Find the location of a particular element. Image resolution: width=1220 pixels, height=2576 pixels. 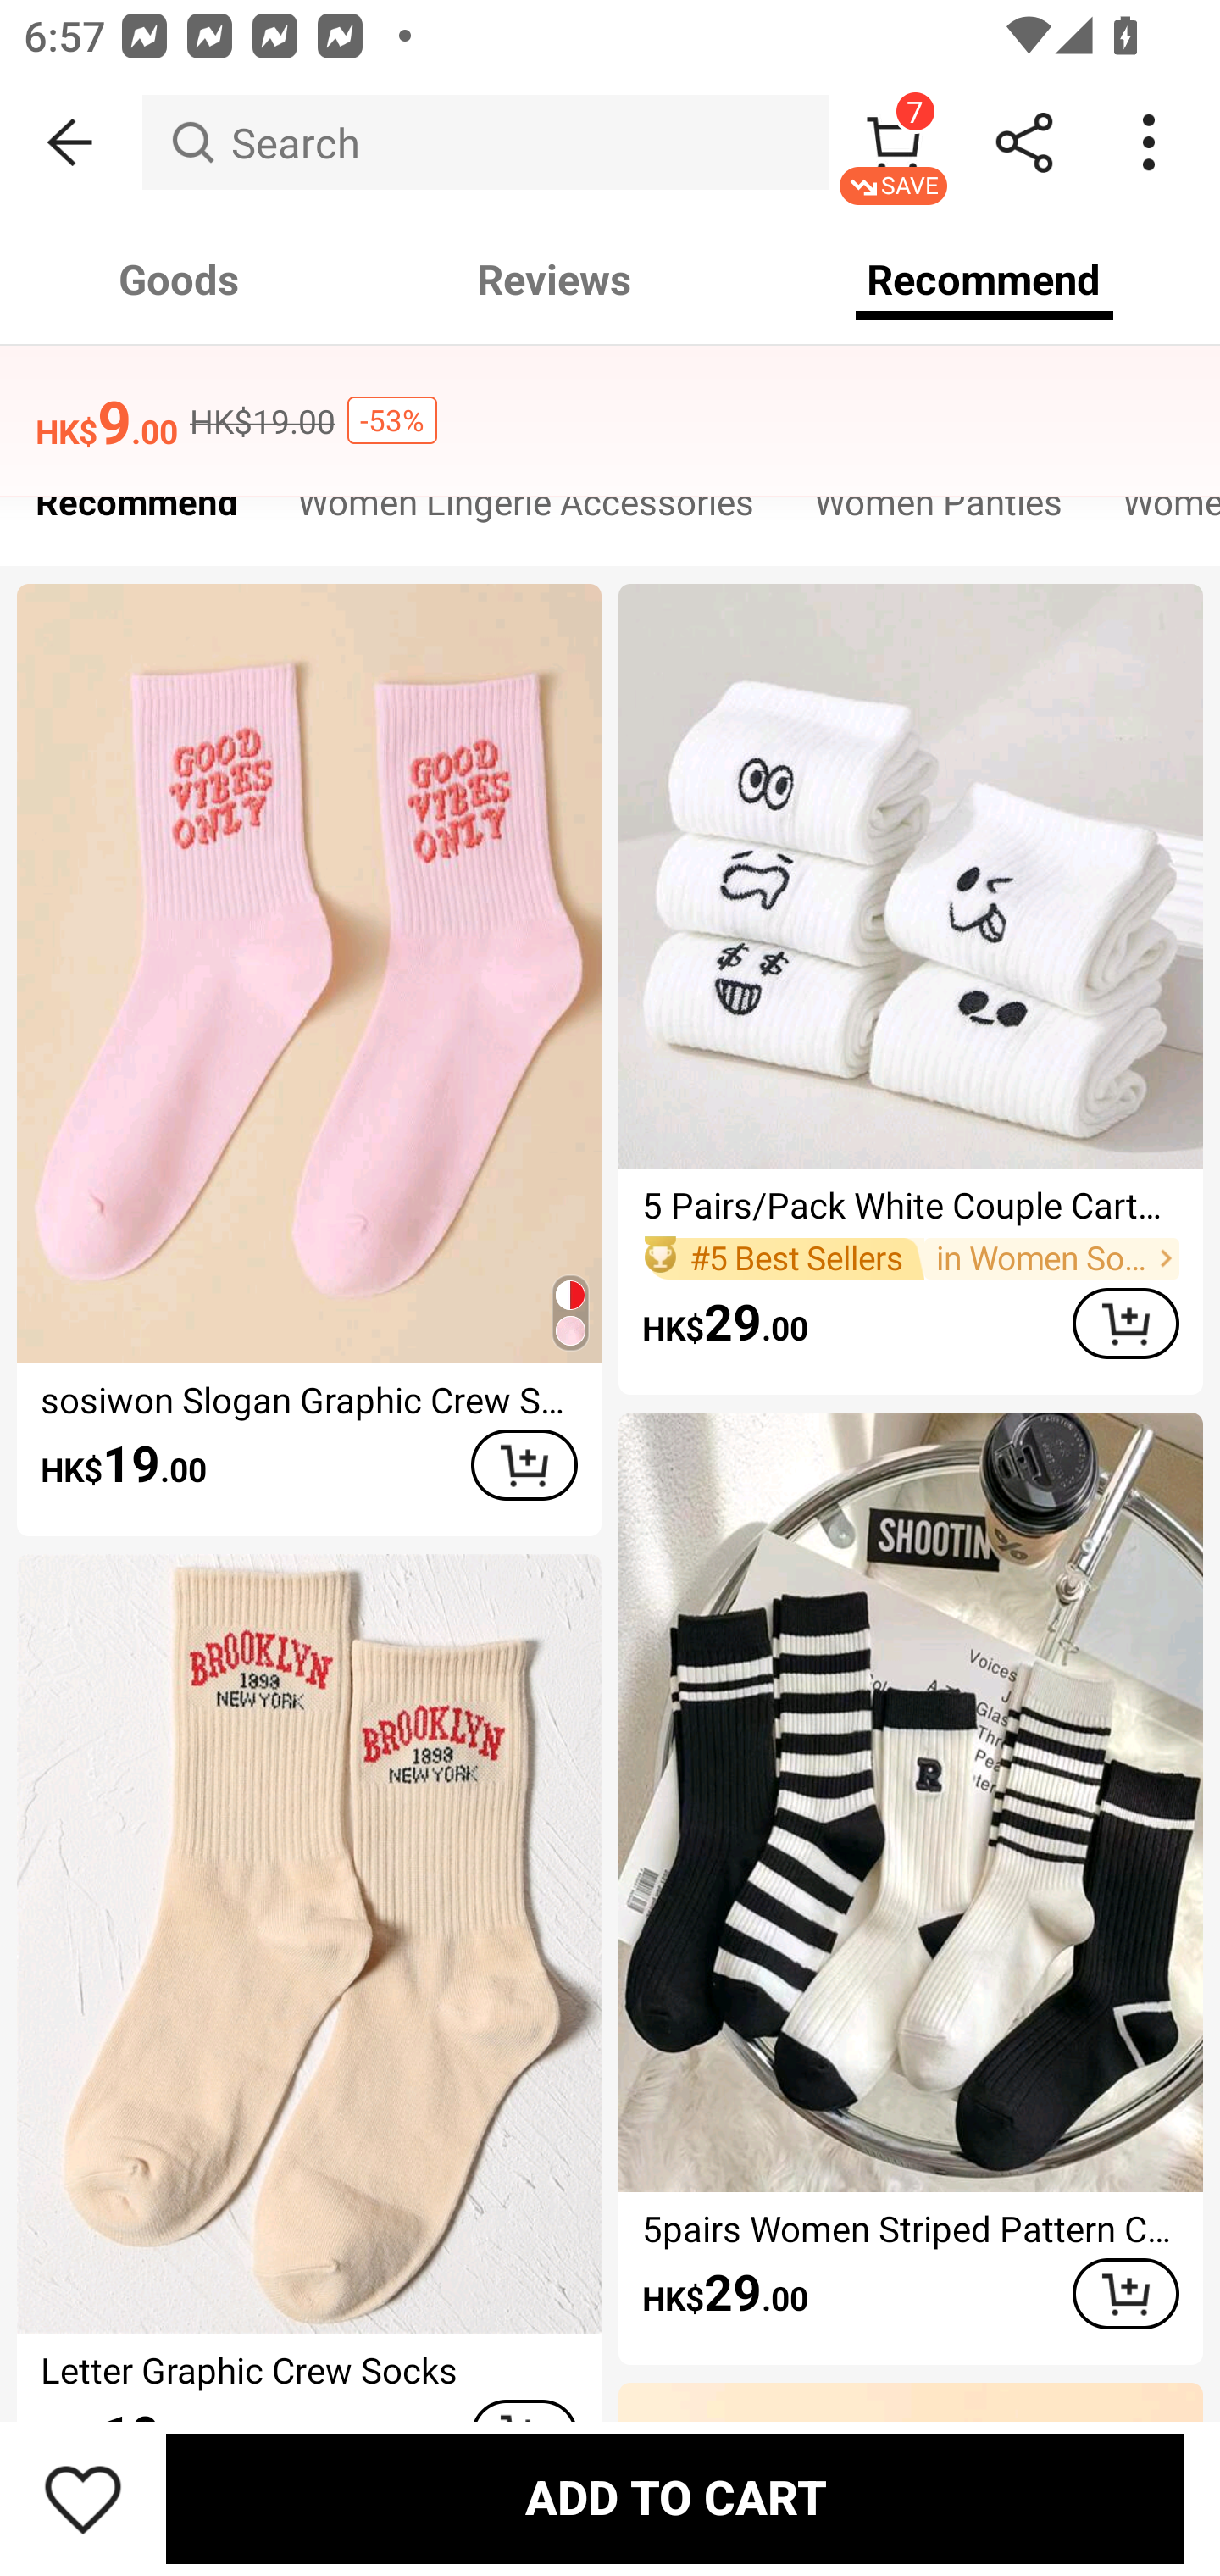

Recommend is located at coordinates (984, 280).